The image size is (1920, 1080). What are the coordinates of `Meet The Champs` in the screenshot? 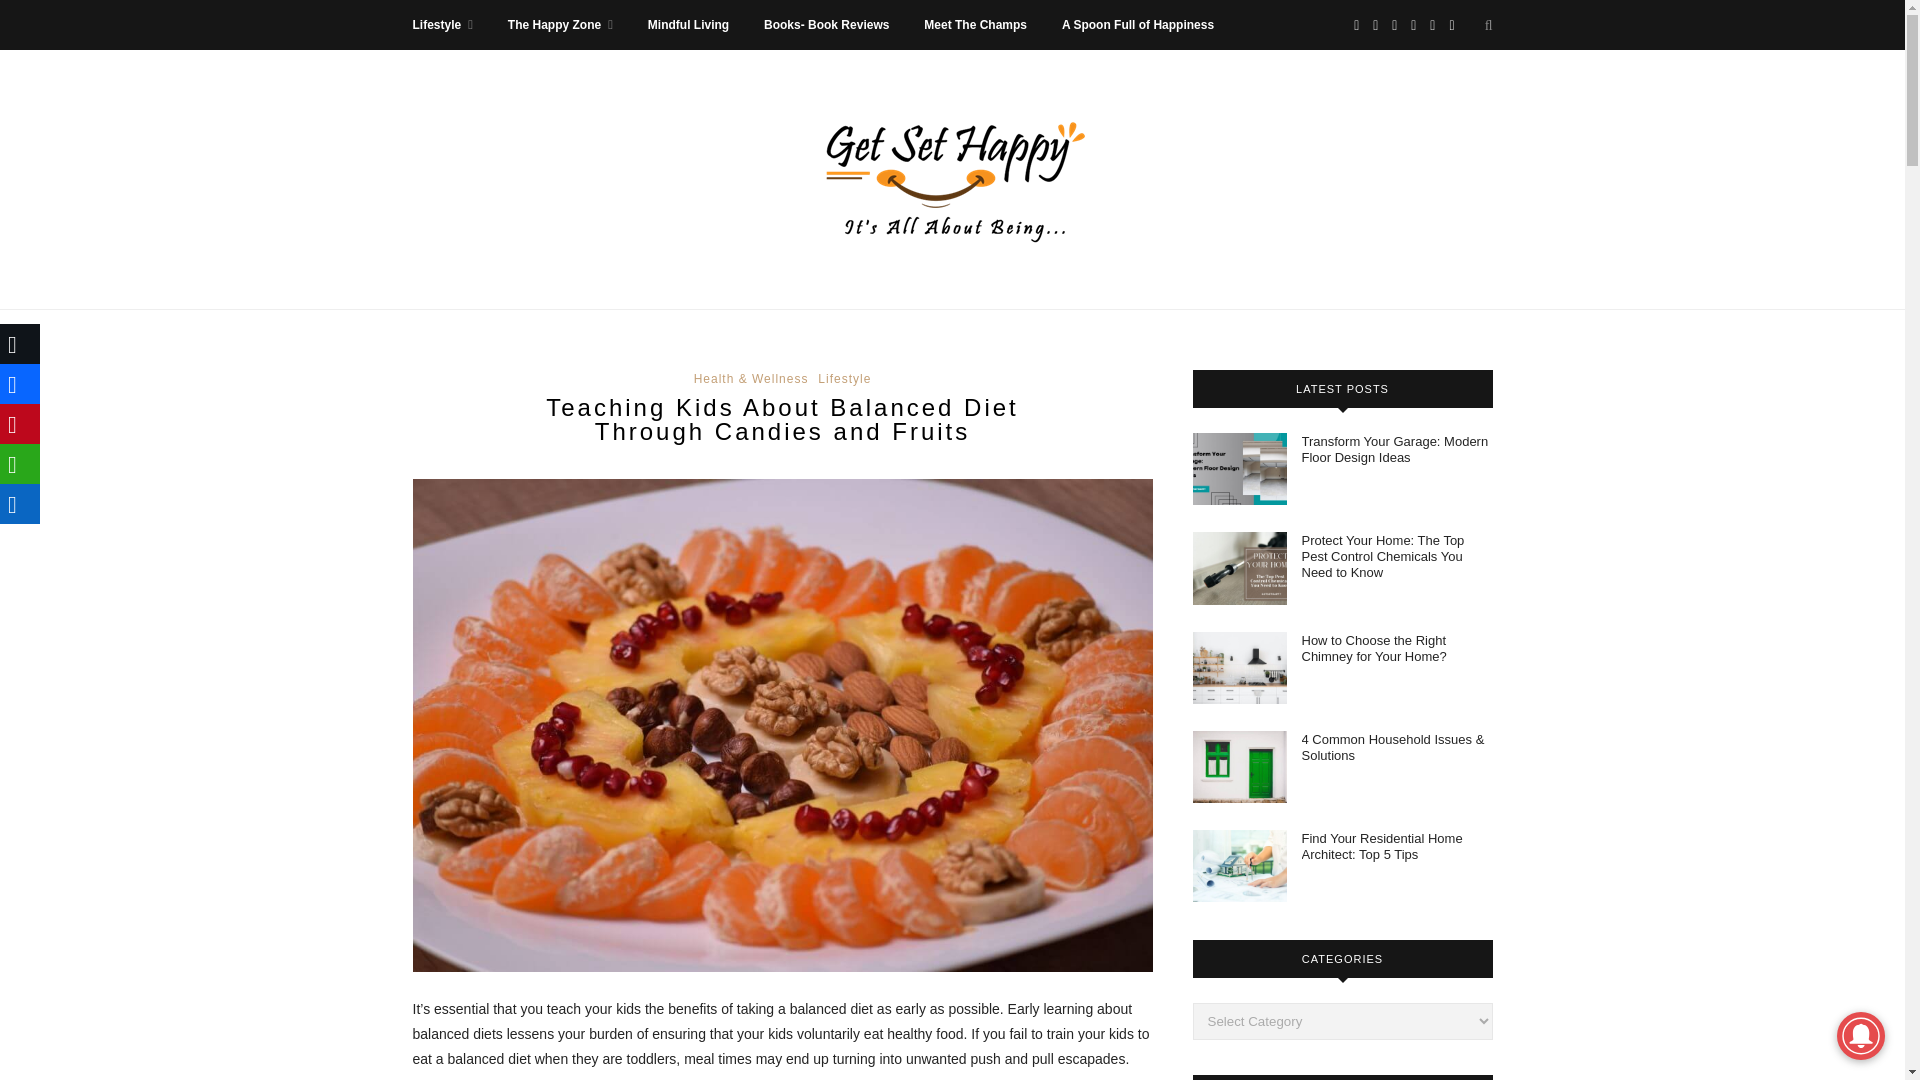 It's located at (975, 24).